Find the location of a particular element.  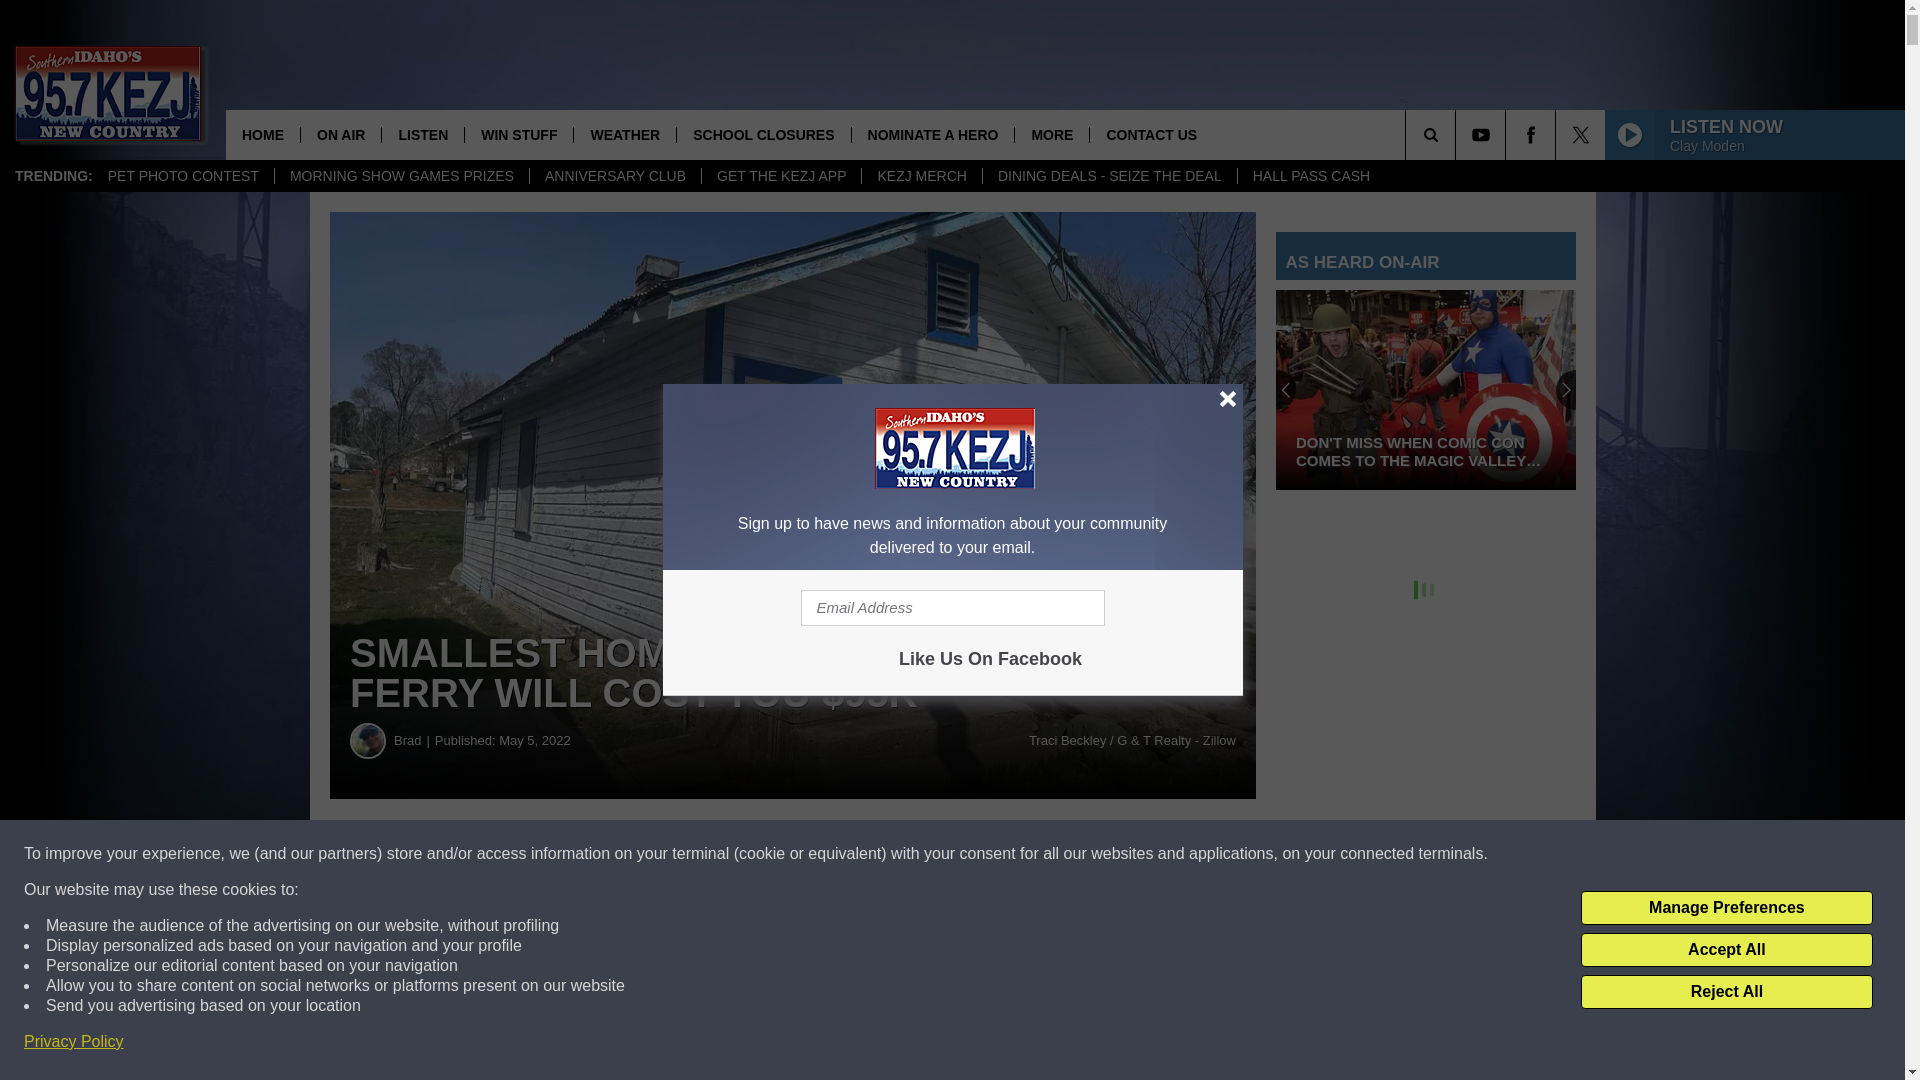

ANNIVERSARY CLUB is located at coordinates (614, 176).